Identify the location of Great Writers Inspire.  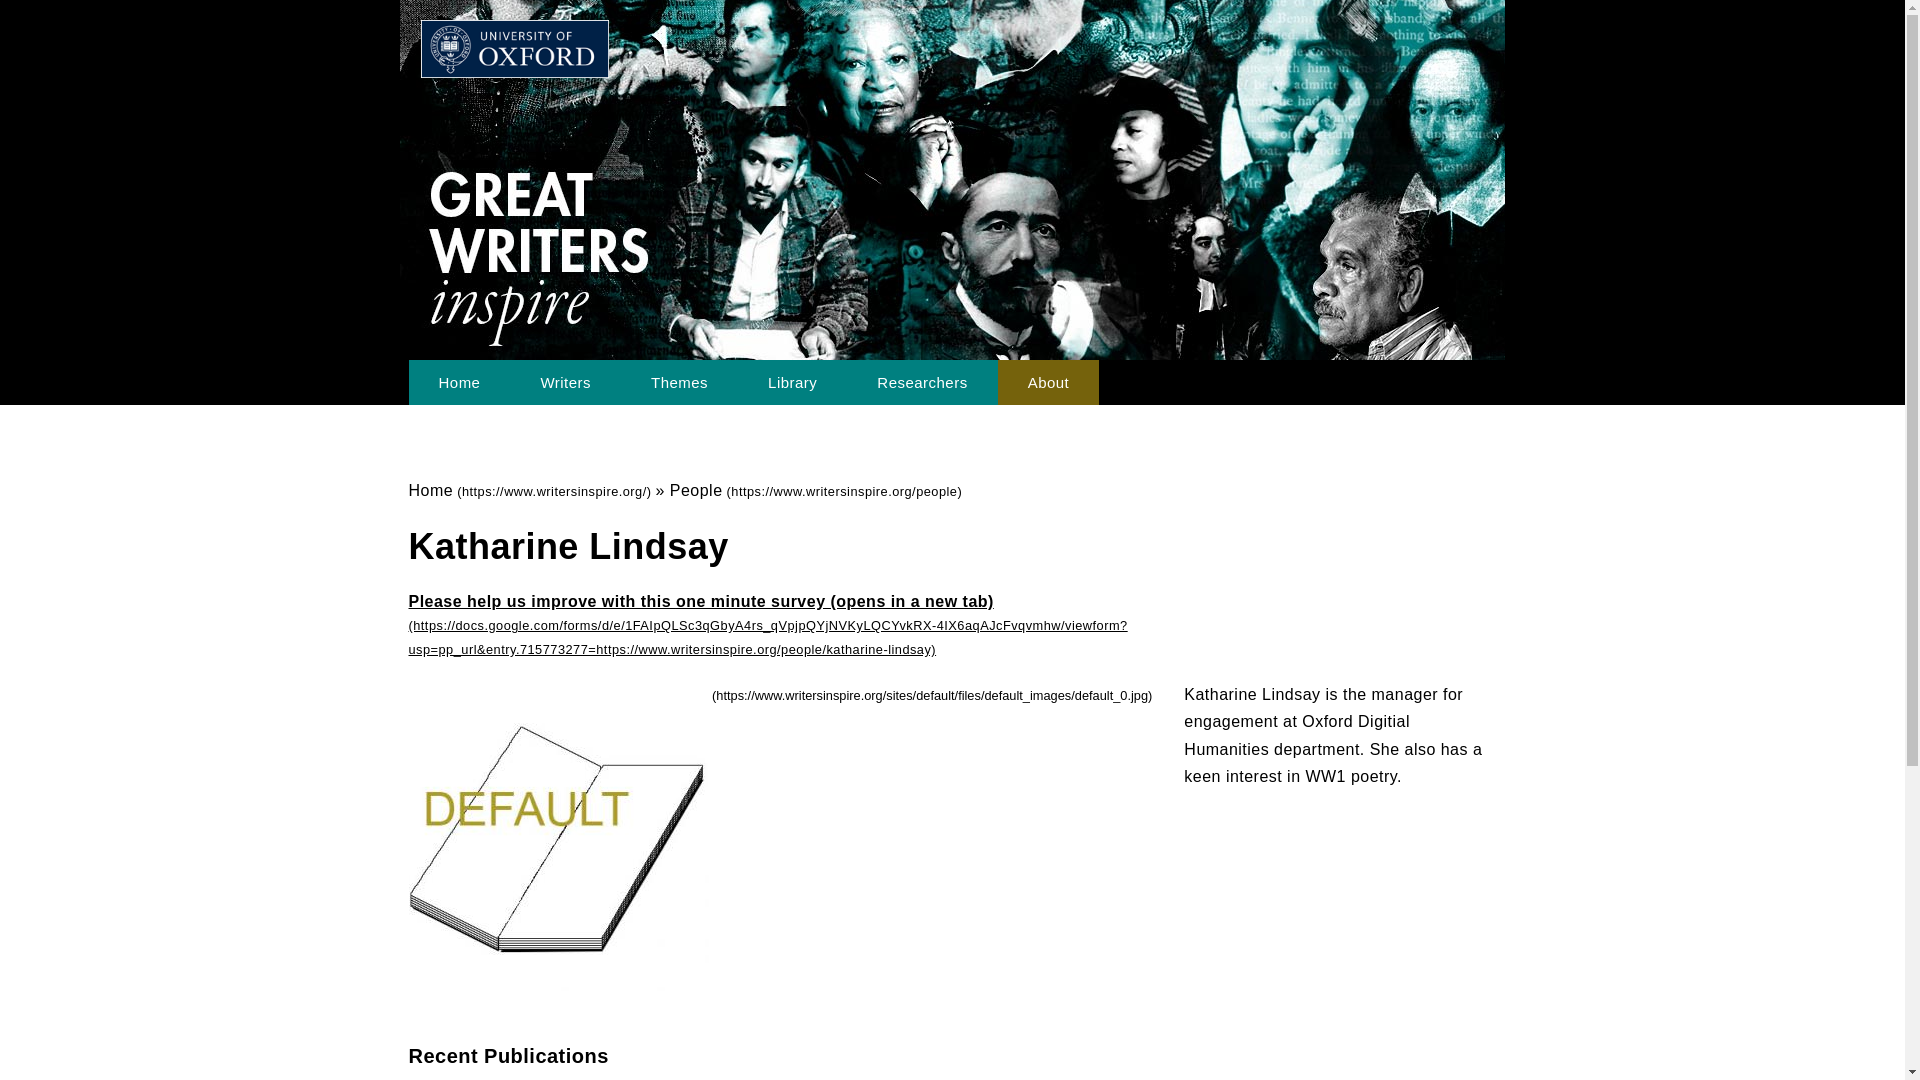
(686, 65).